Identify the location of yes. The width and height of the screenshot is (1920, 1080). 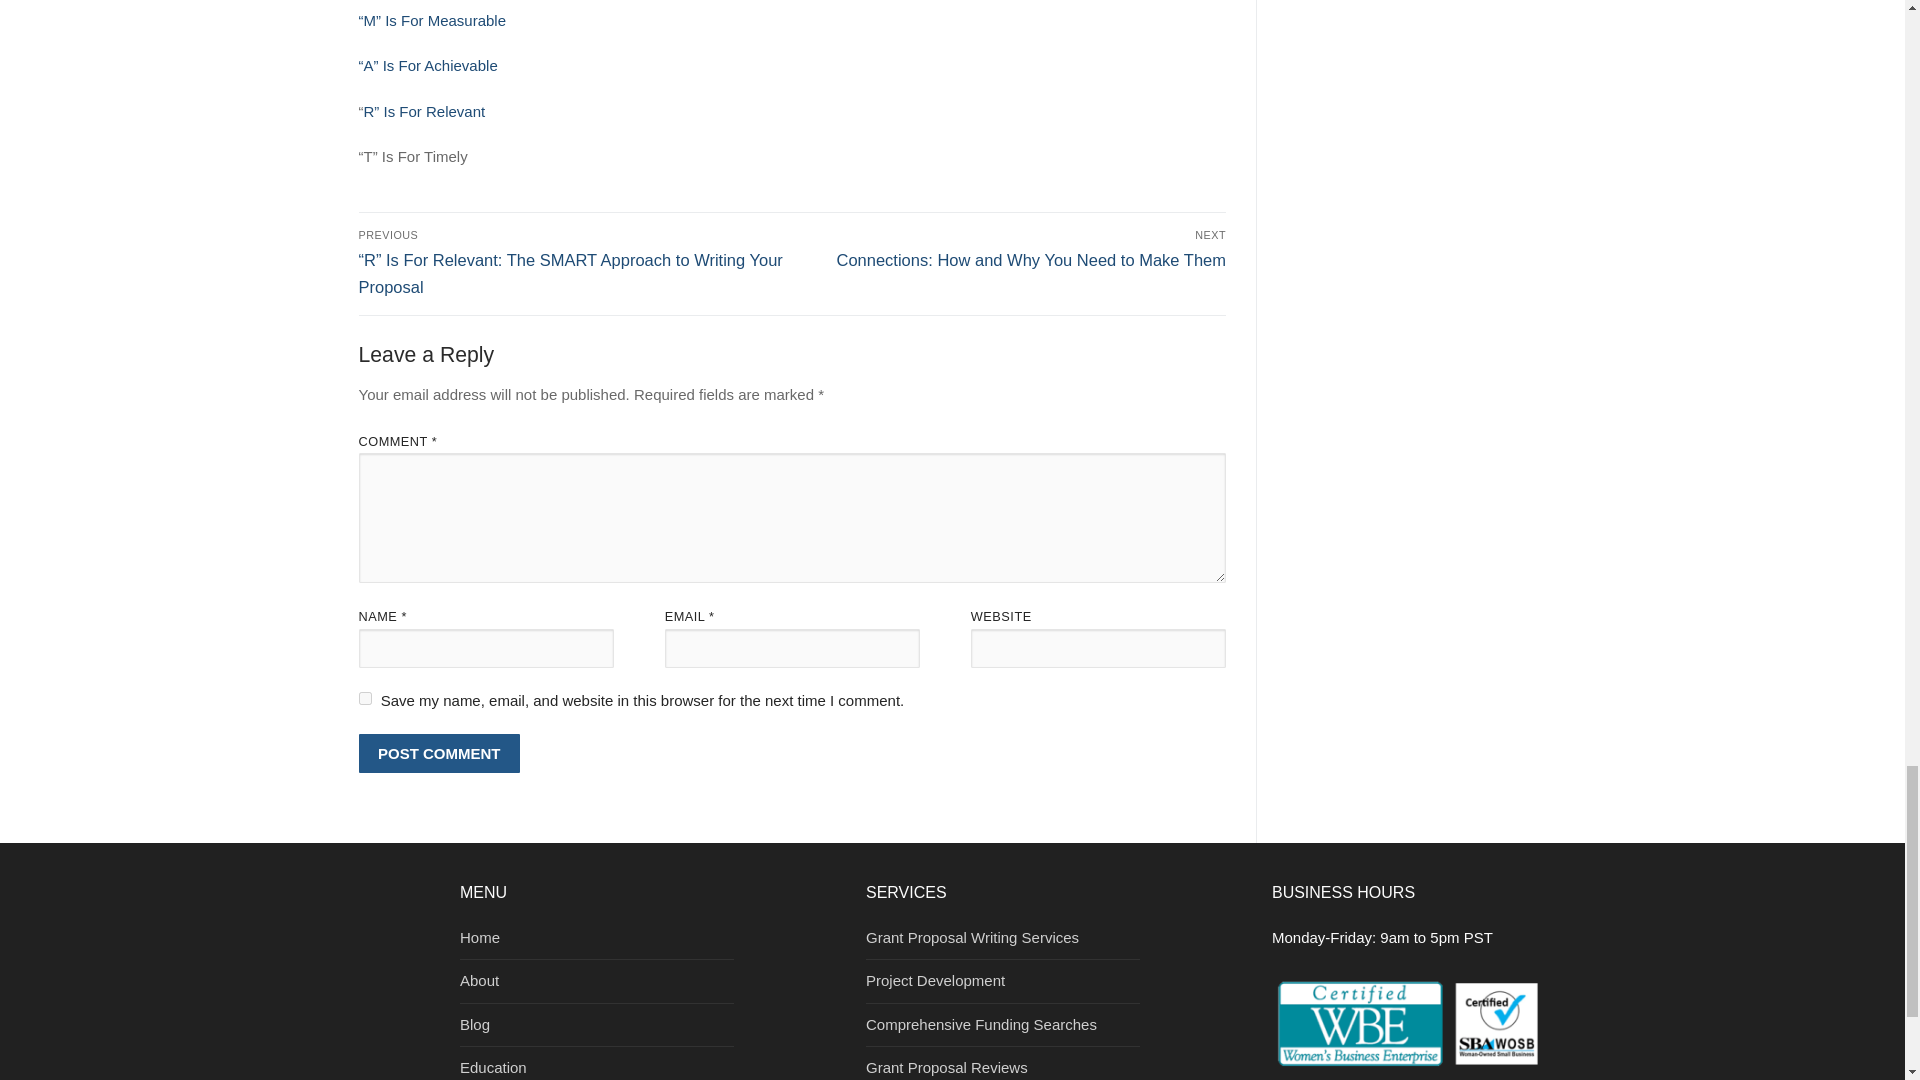
(364, 698).